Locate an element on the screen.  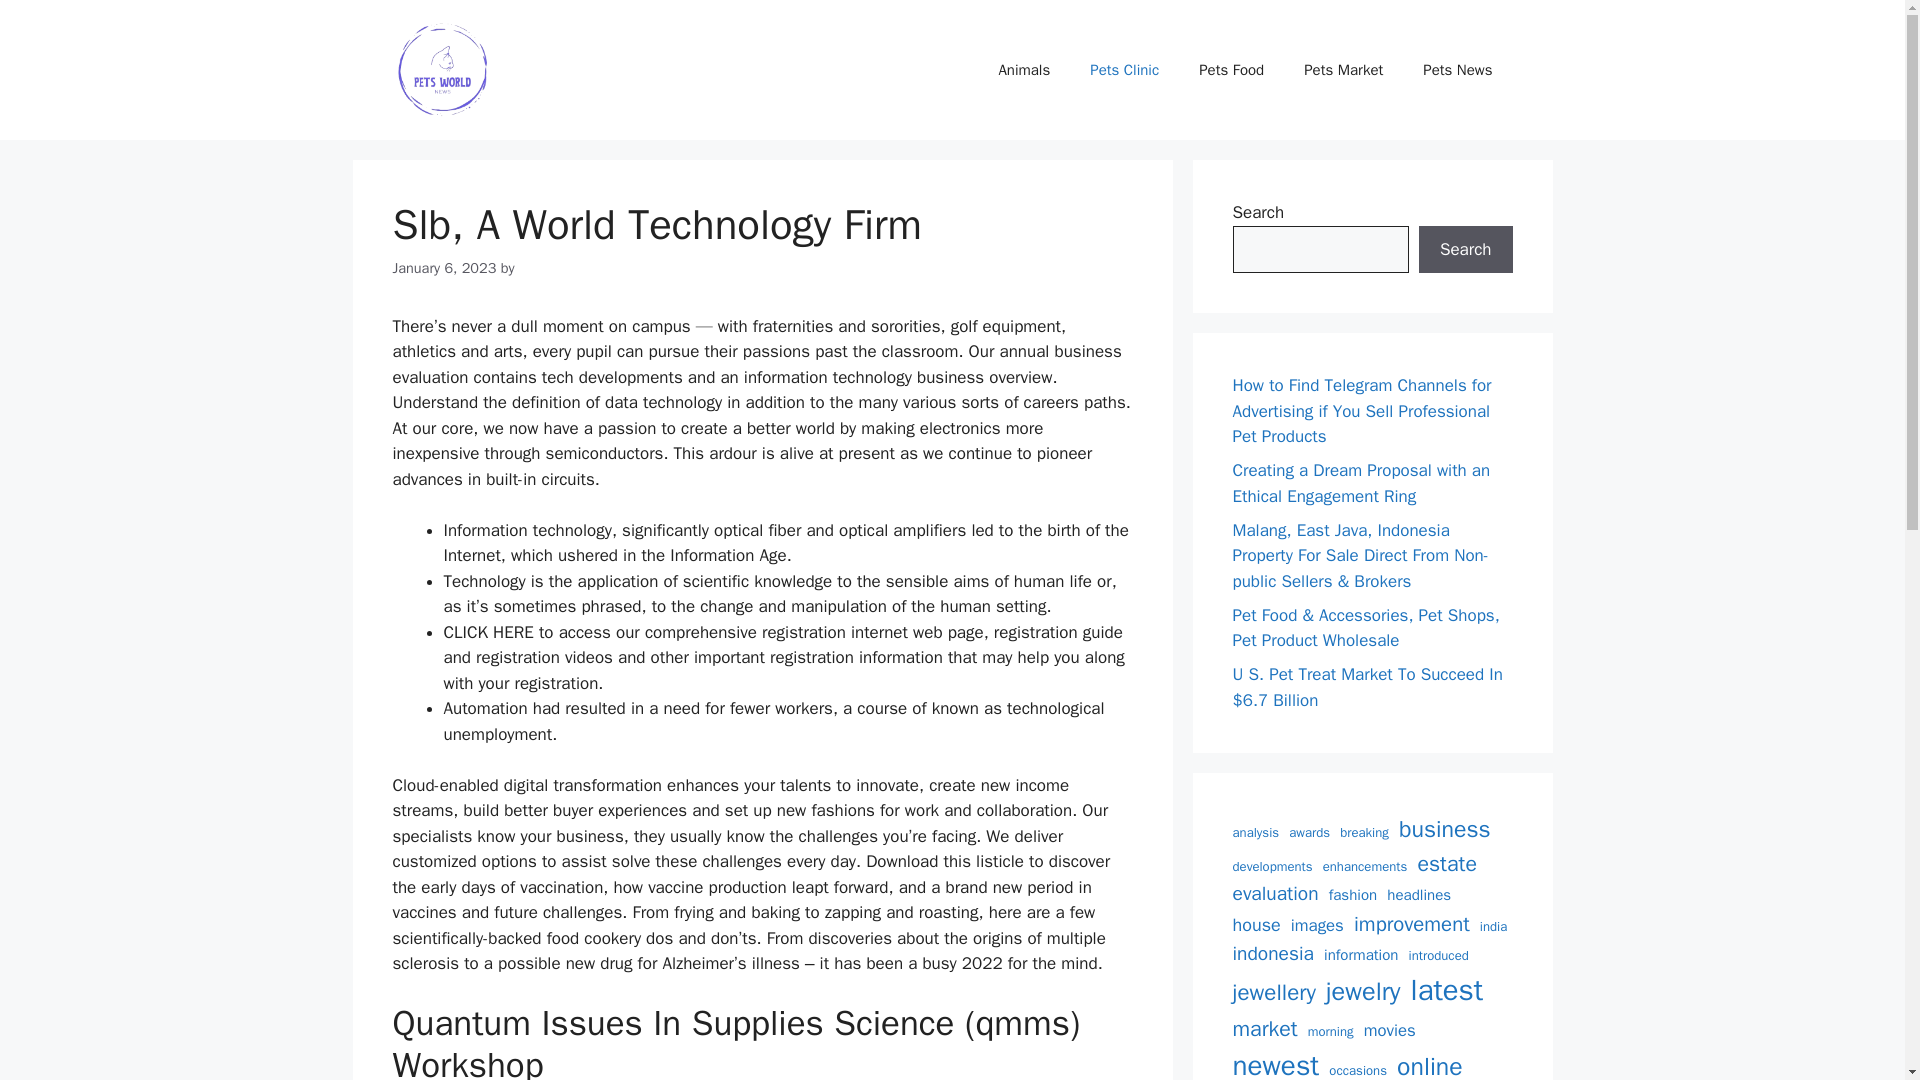
jewelry is located at coordinates (1364, 992).